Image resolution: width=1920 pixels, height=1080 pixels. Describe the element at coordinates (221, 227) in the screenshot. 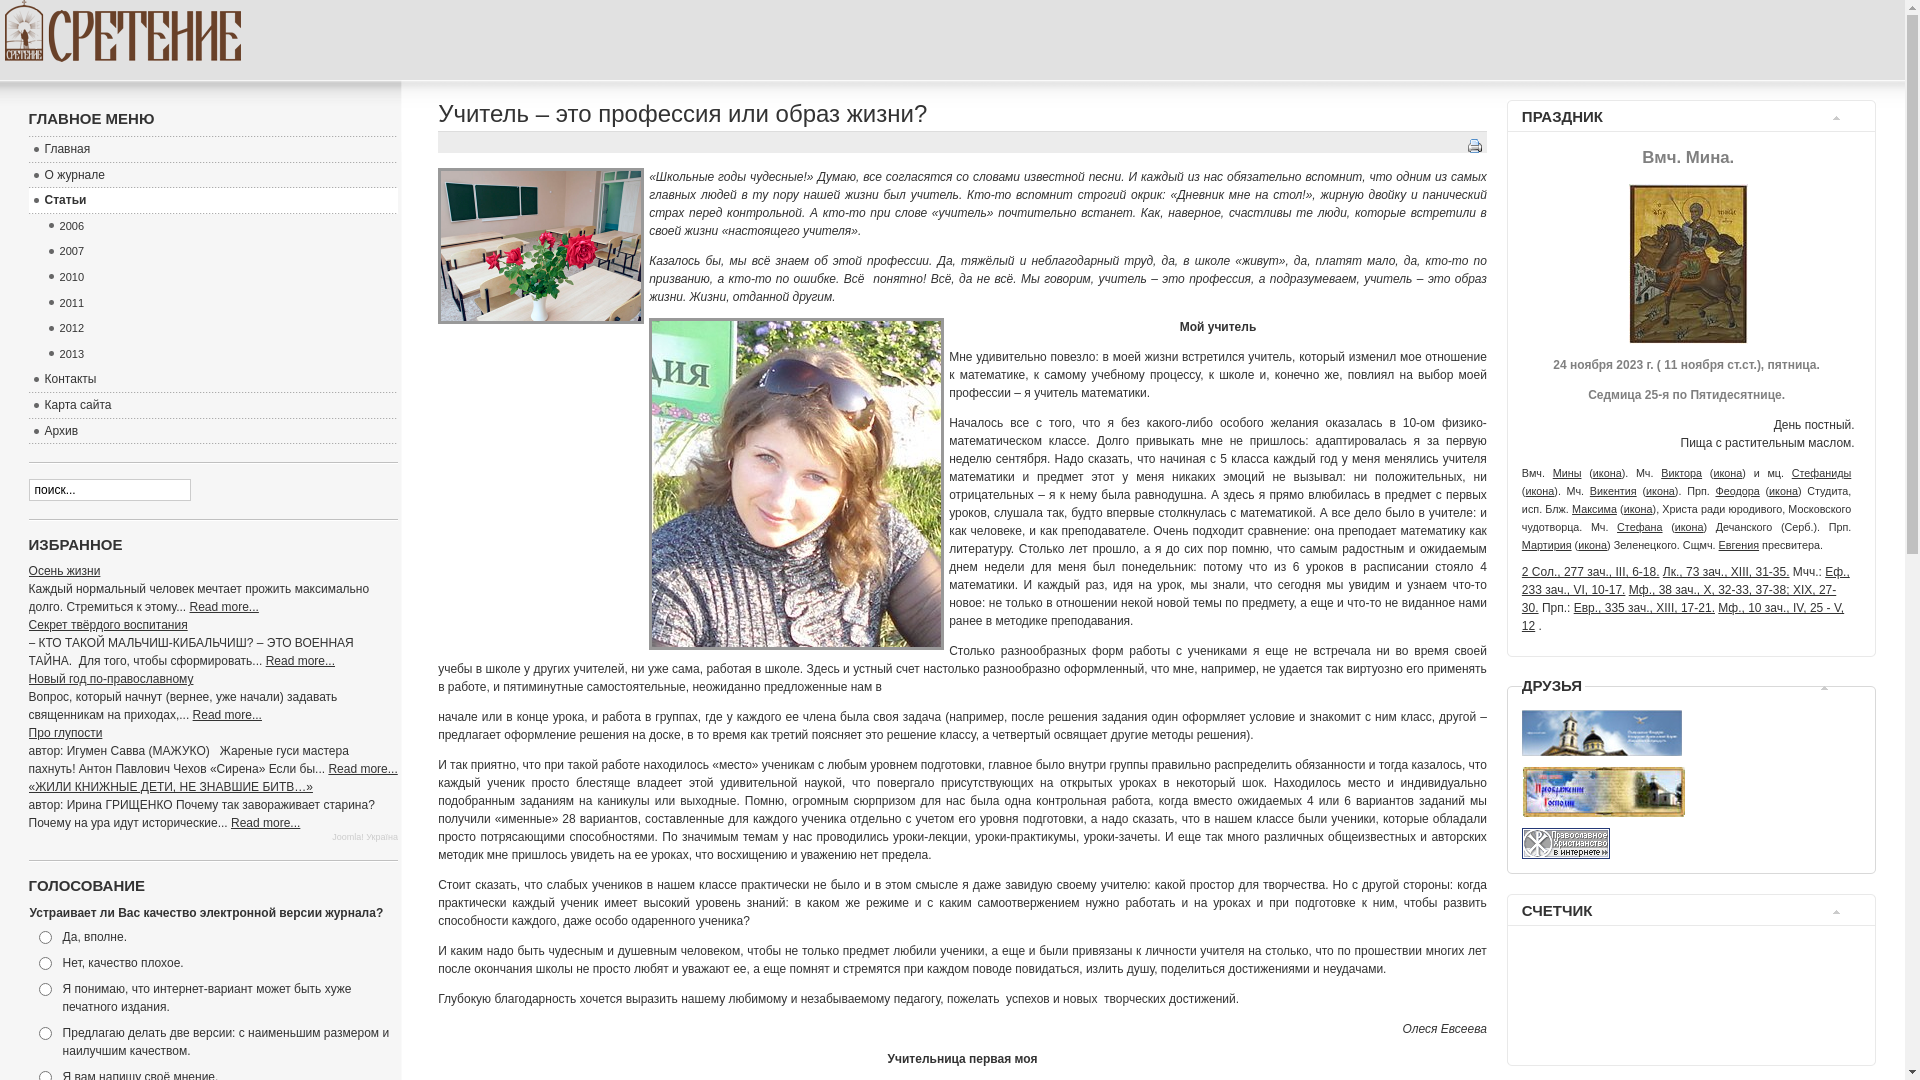

I see `2006` at that location.